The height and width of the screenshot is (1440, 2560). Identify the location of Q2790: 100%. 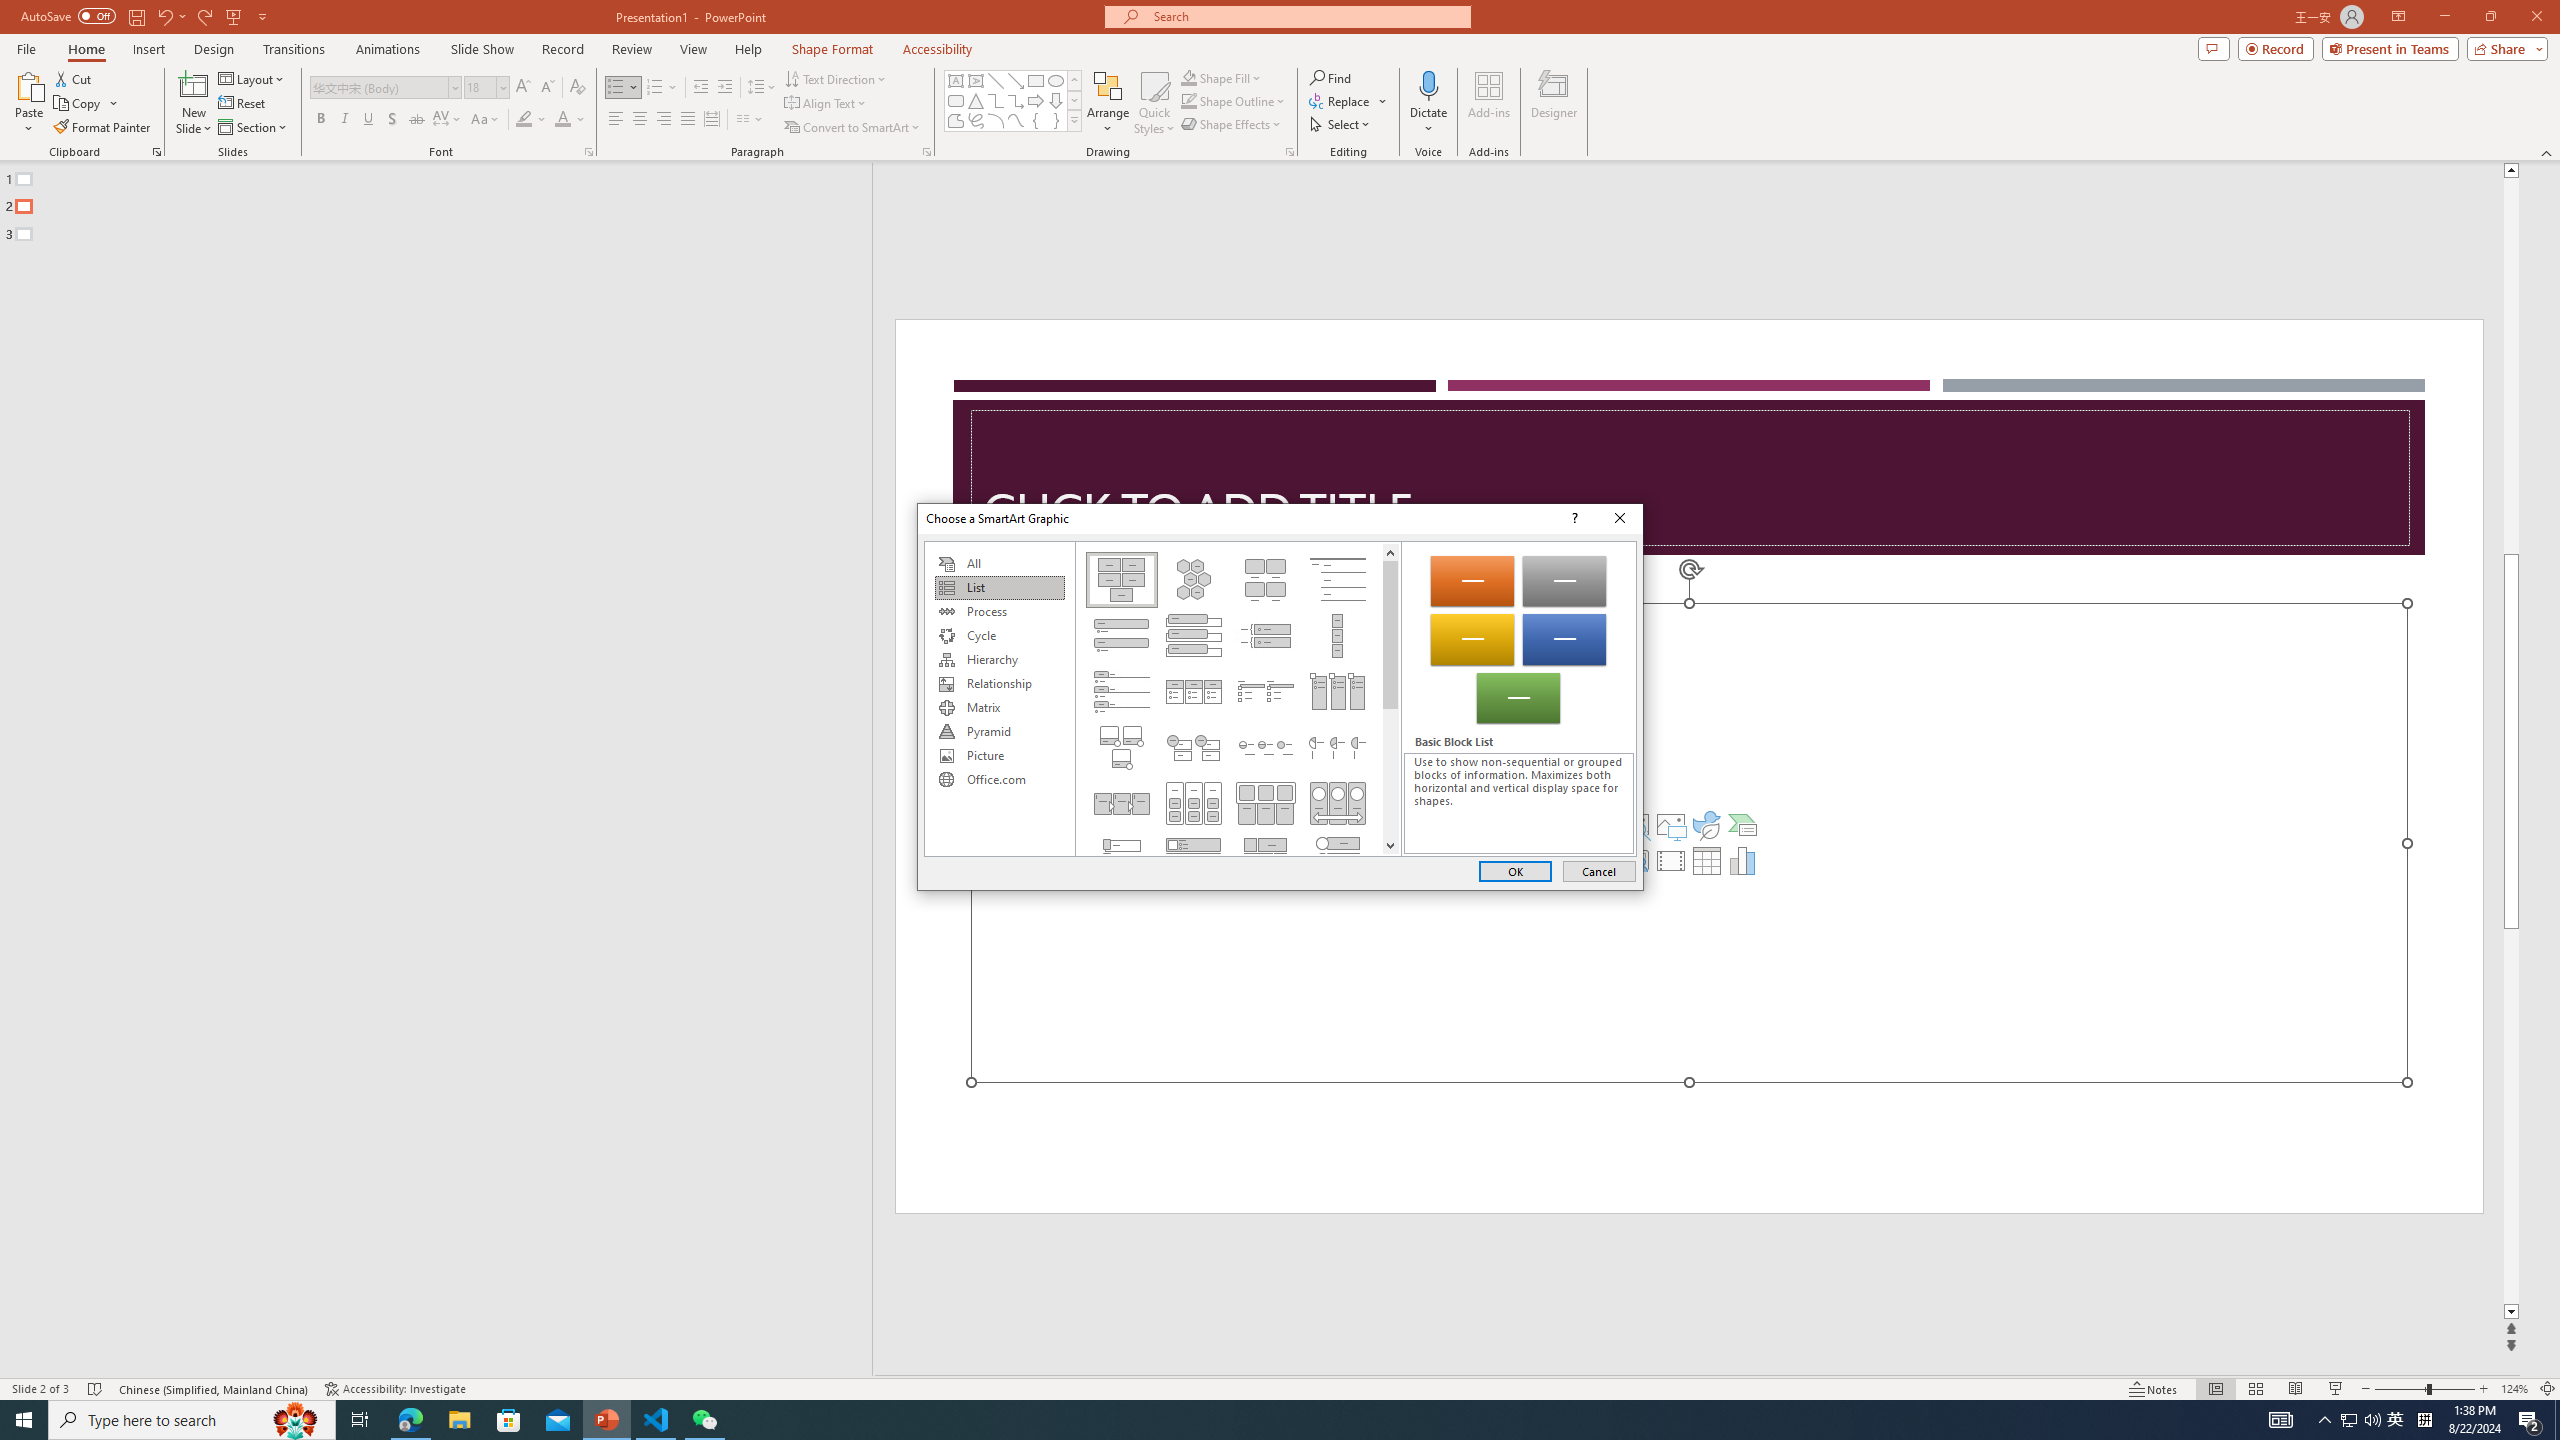
(2372, 1420).